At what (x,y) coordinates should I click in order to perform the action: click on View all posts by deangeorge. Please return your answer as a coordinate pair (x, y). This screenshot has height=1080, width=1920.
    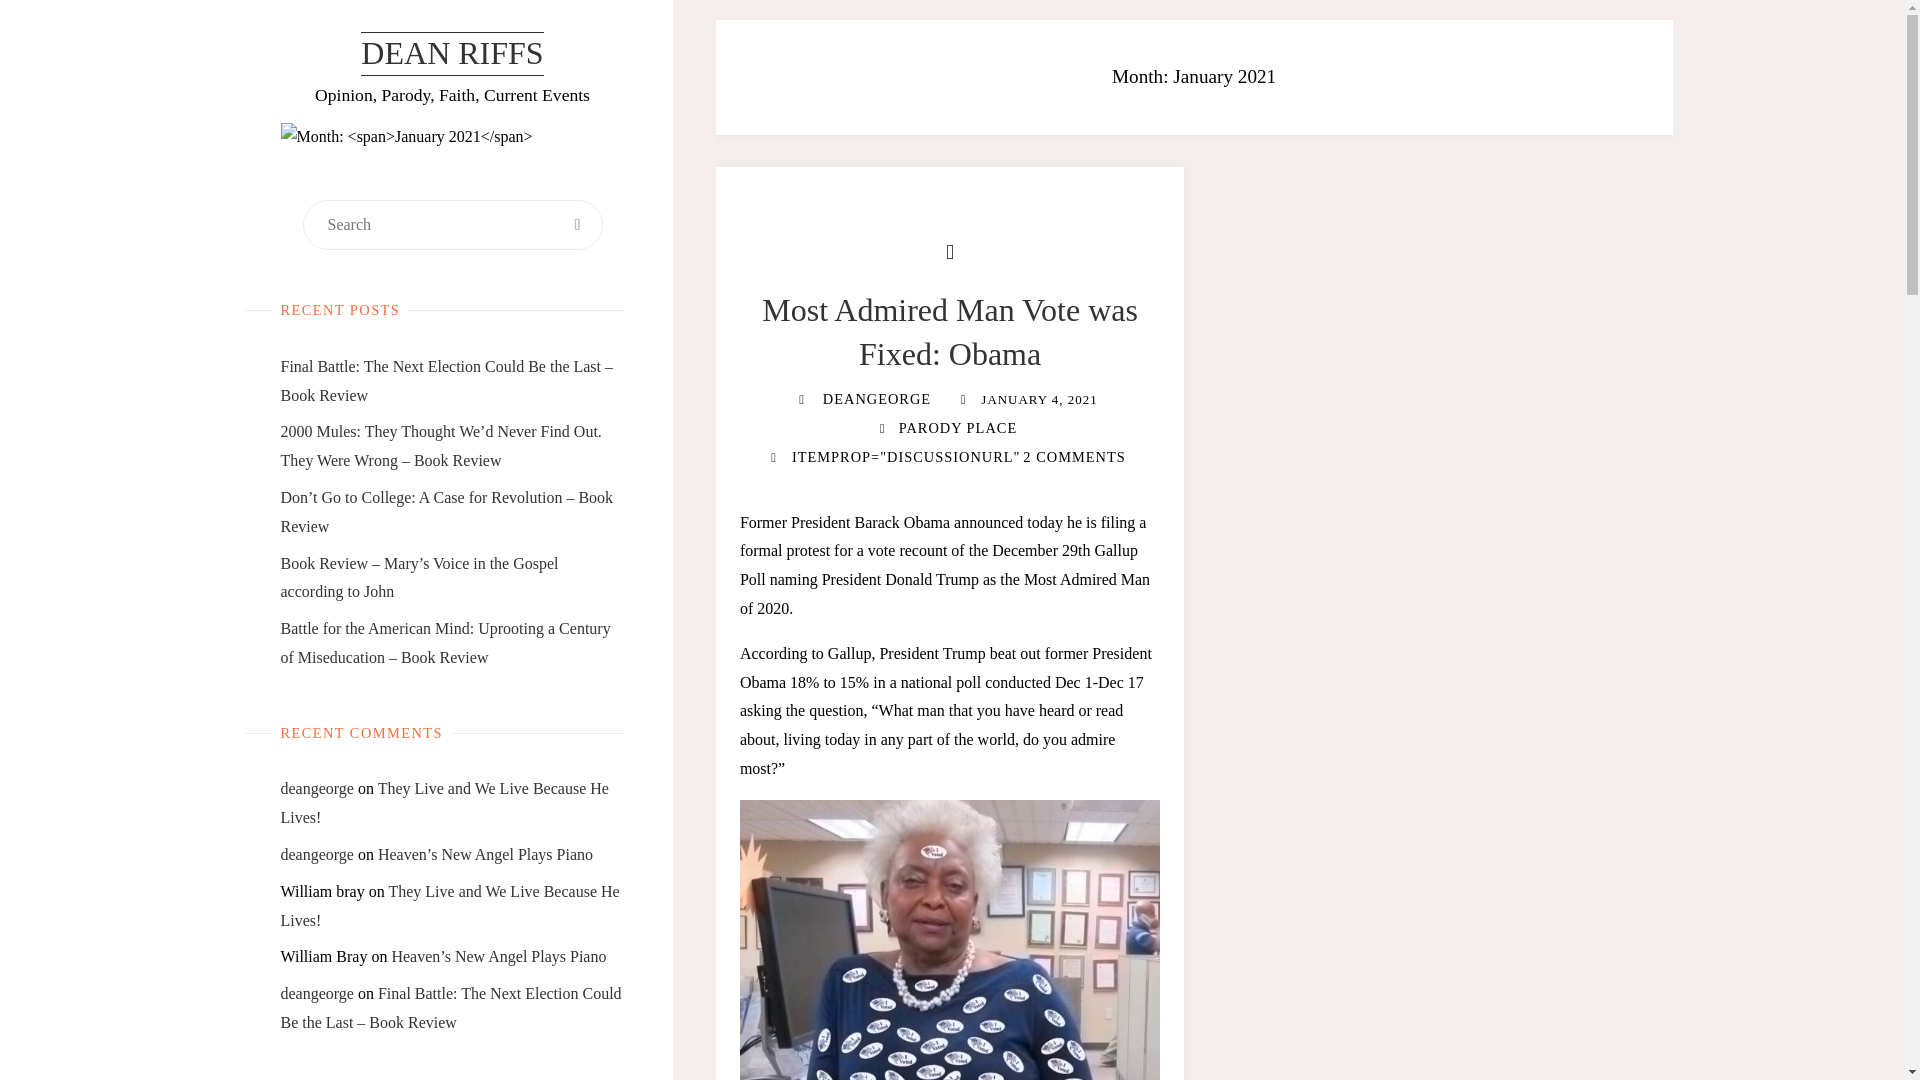
    Looking at the image, I should click on (875, 398).